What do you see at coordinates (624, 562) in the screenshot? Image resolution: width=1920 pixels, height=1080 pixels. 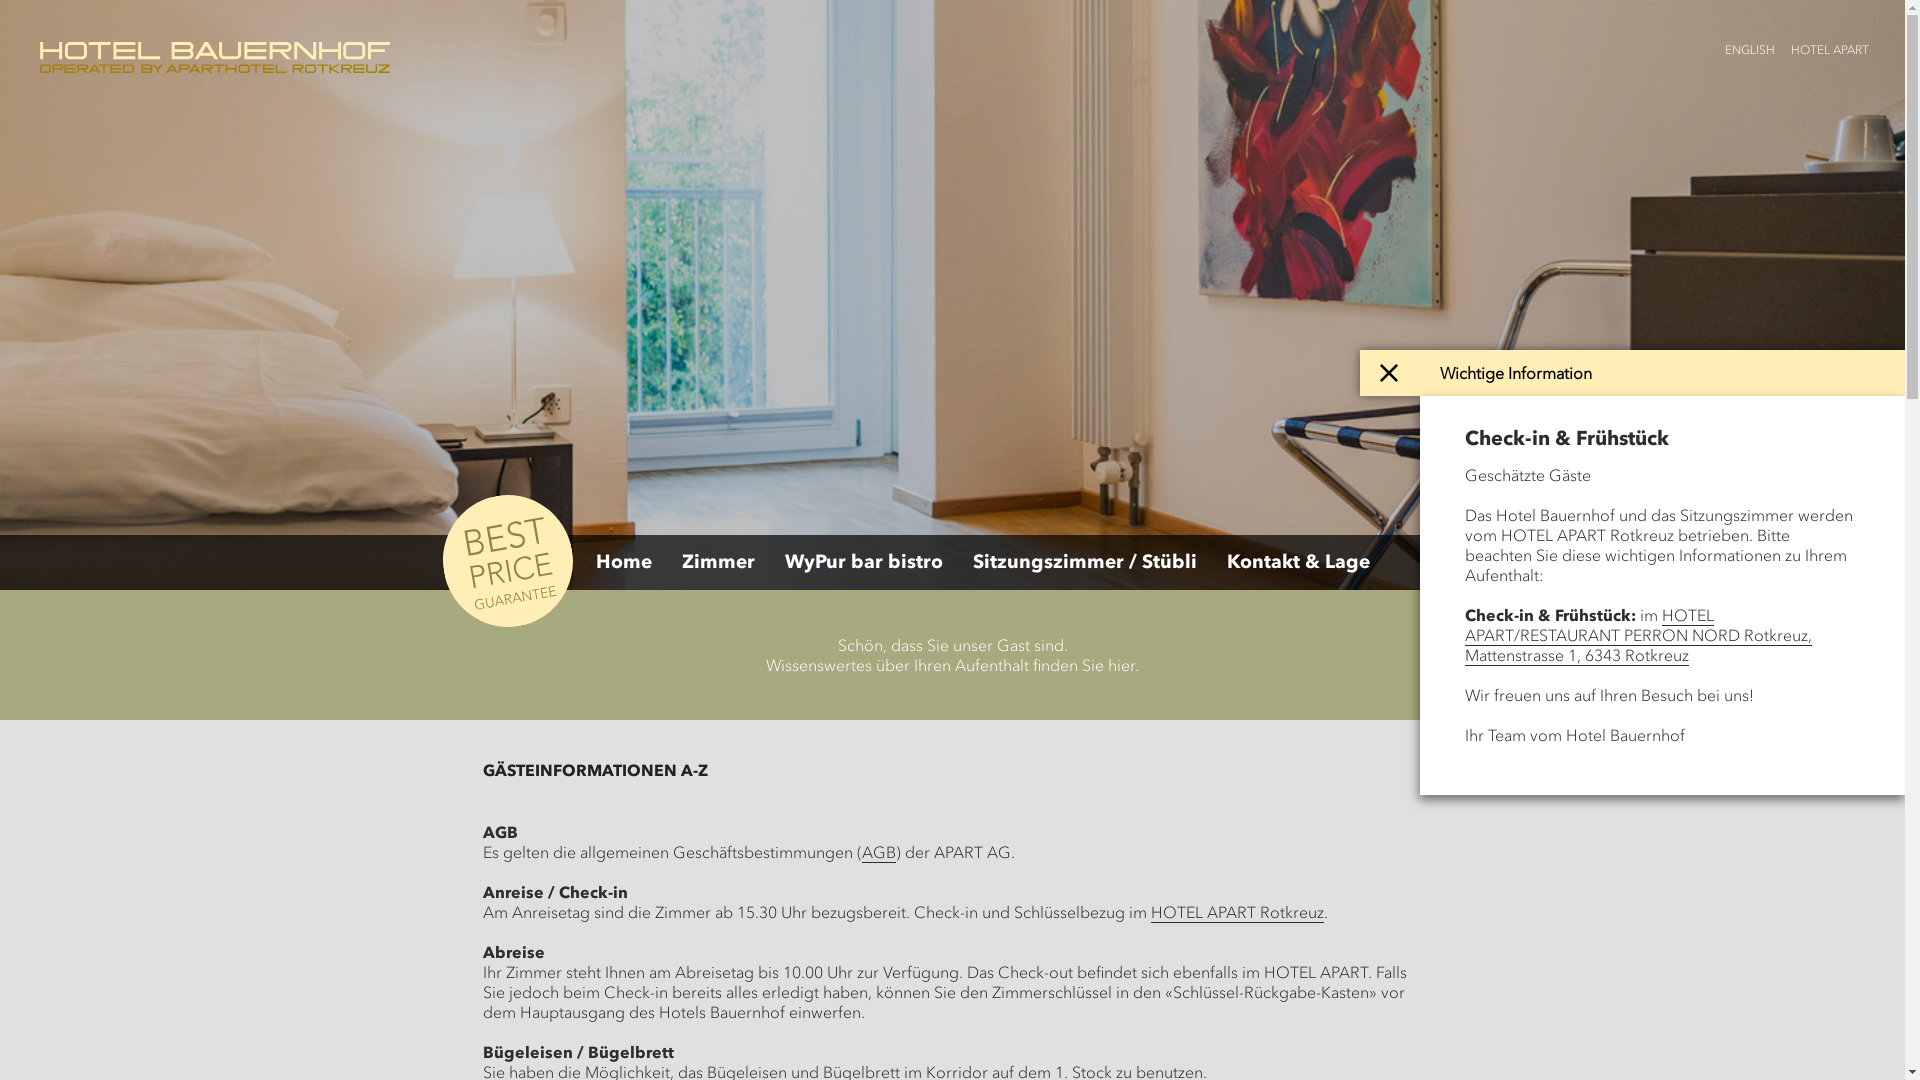 I see `Home` at bounding box center [624, 562].